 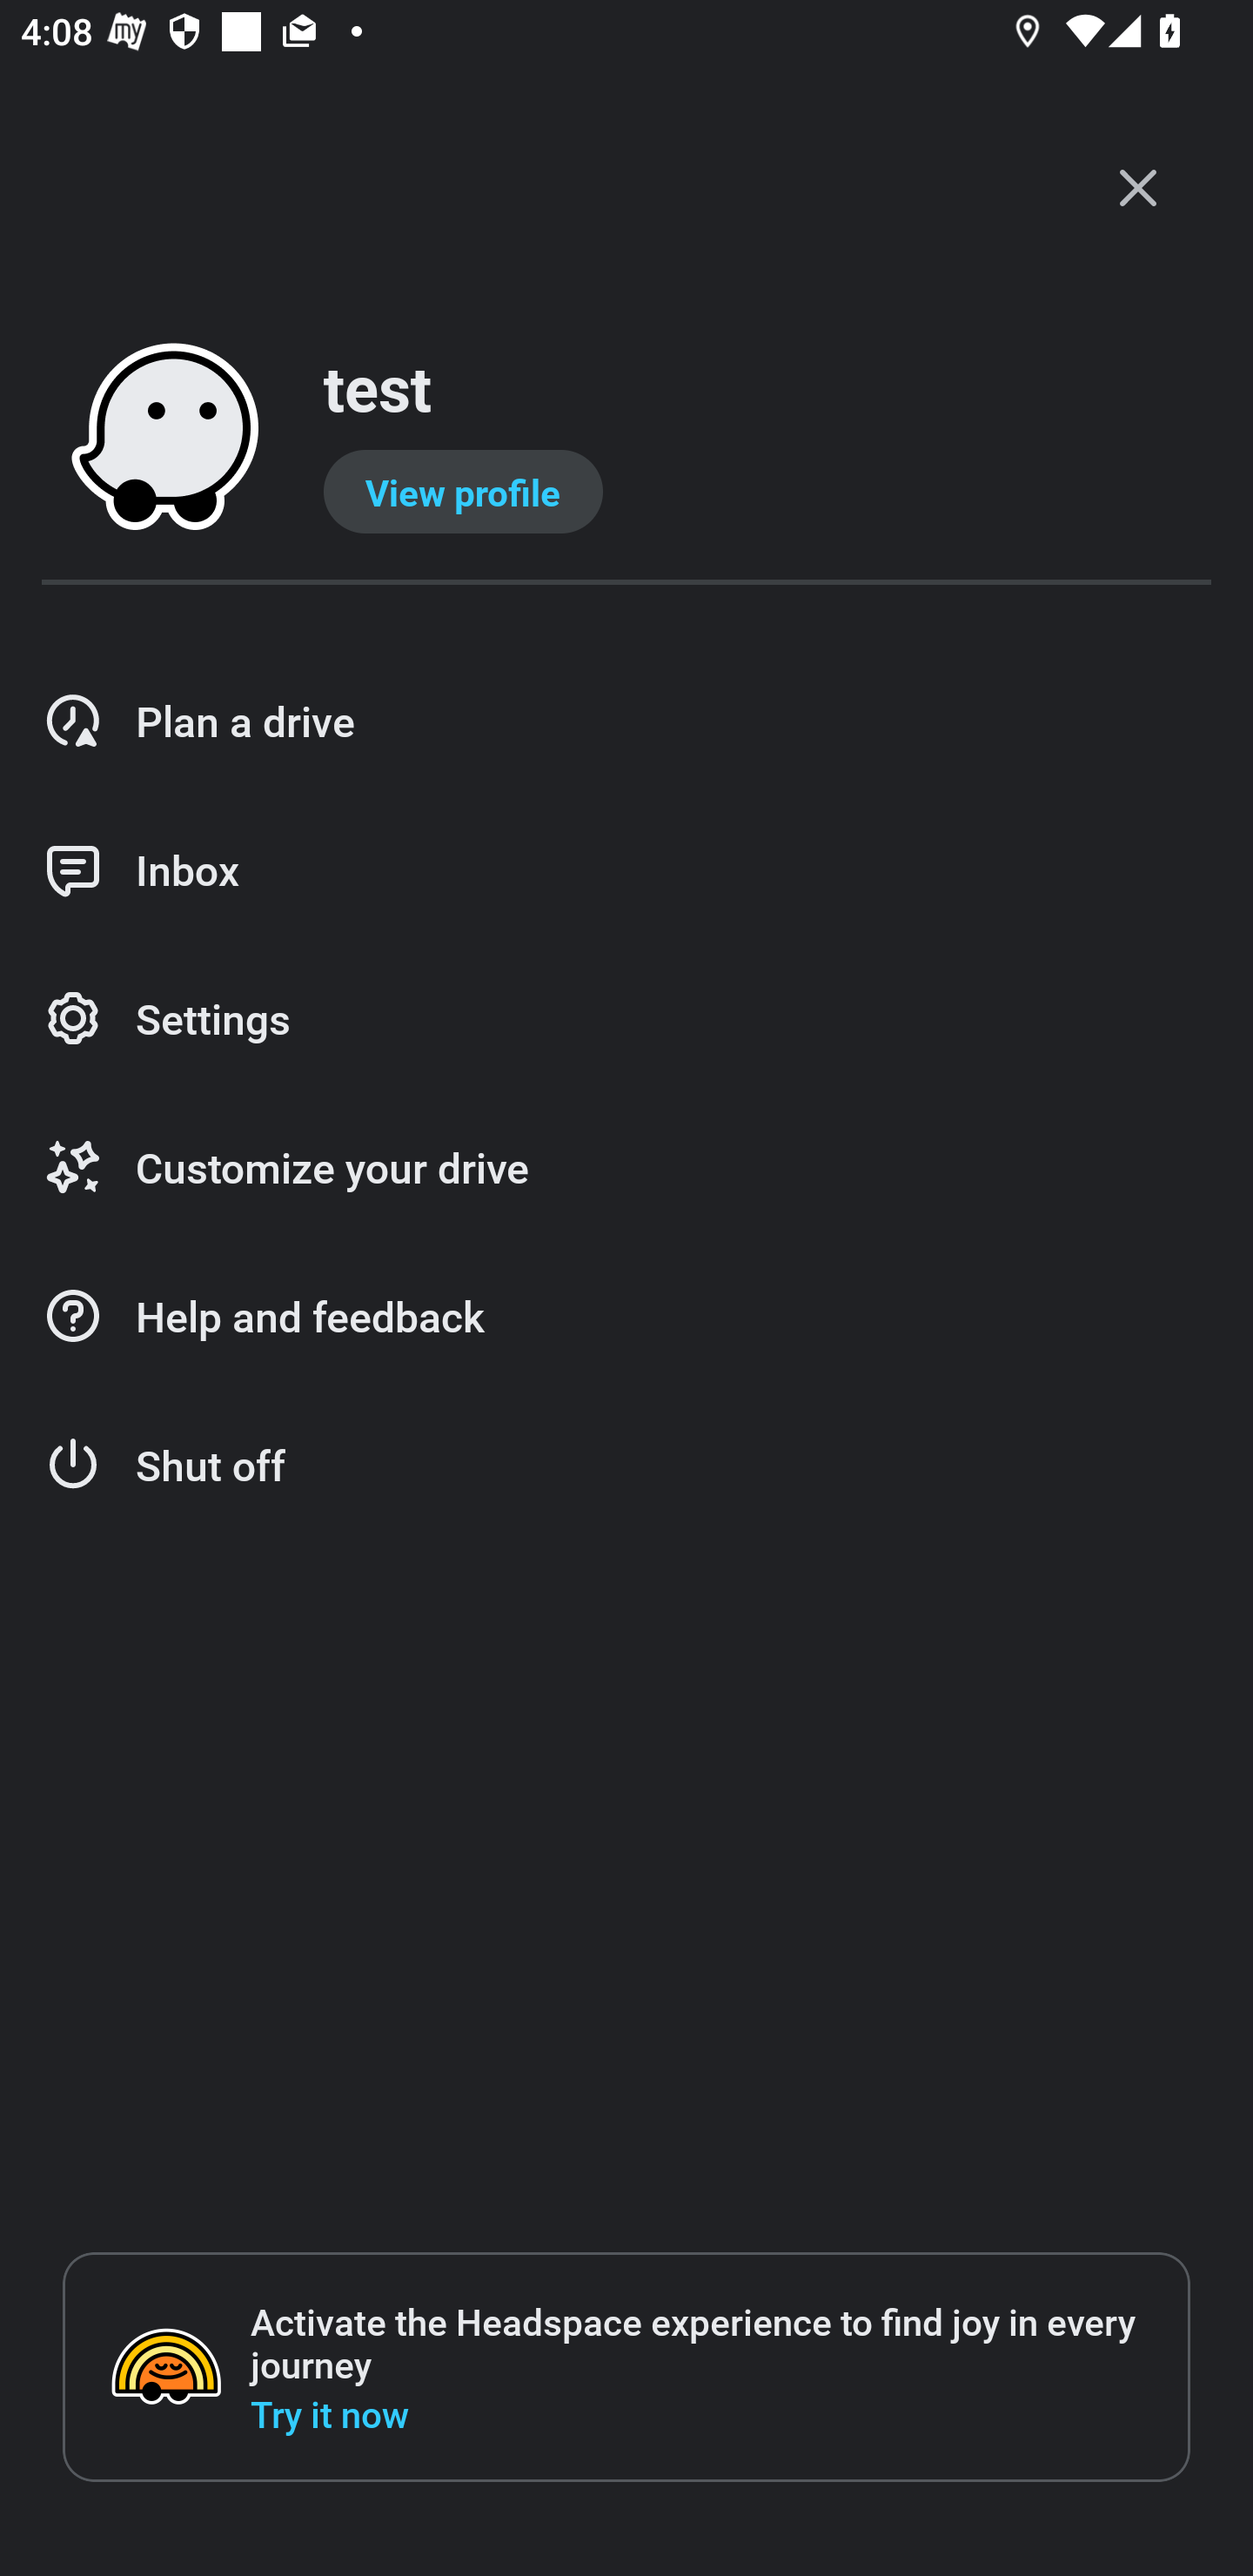 What do you see at coordinates (626, 721) in the screenshot?
I see `ACTION_CELL_ICON Plan a drive ACTION_CELL_TEXT` at bounding box center [626, 721].